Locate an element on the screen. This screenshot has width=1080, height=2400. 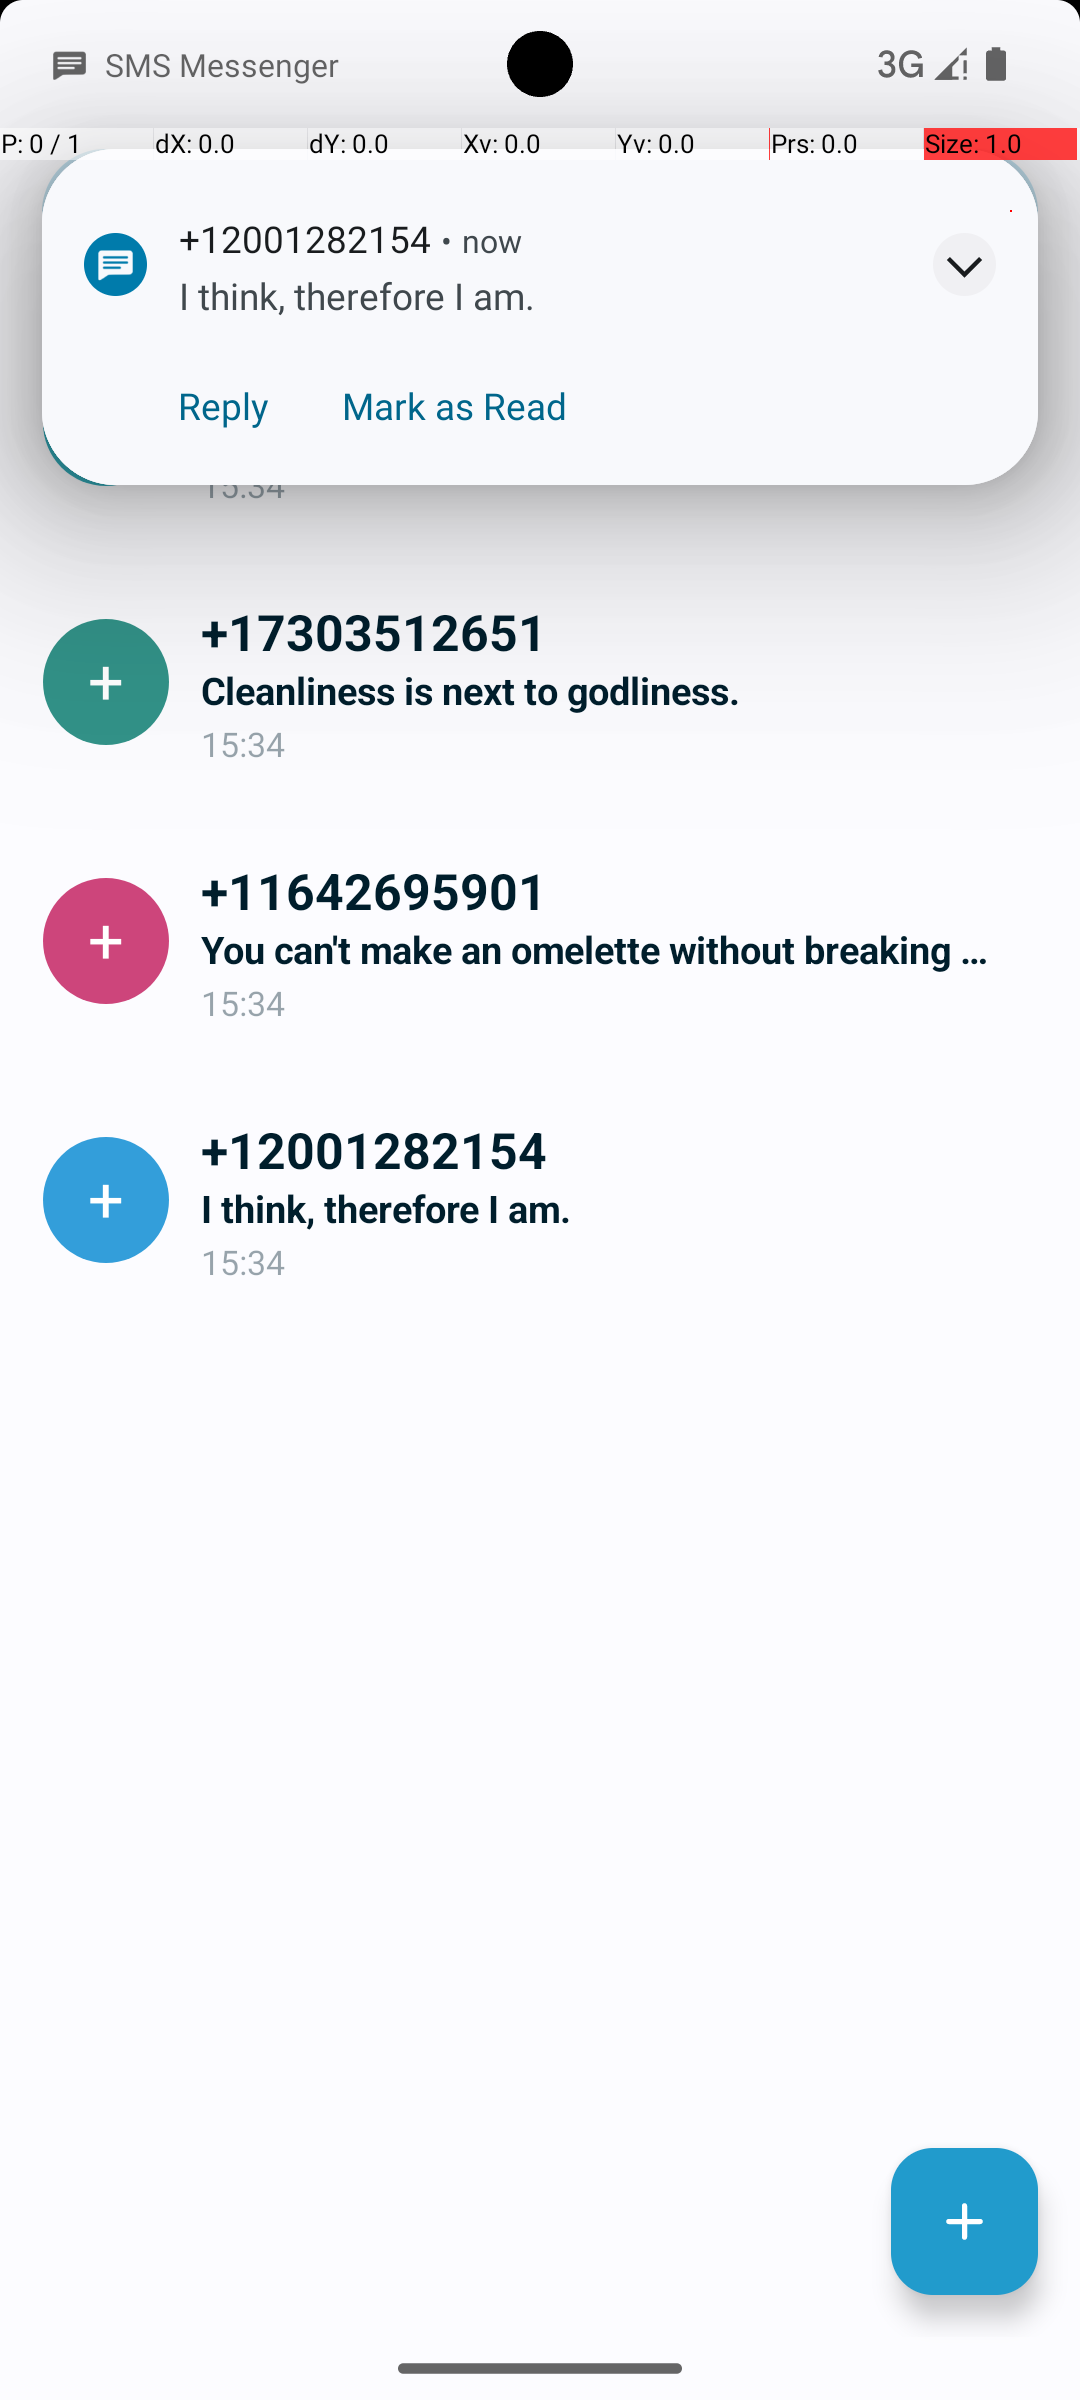
Mark as Read is located at coordinates (454, 406).